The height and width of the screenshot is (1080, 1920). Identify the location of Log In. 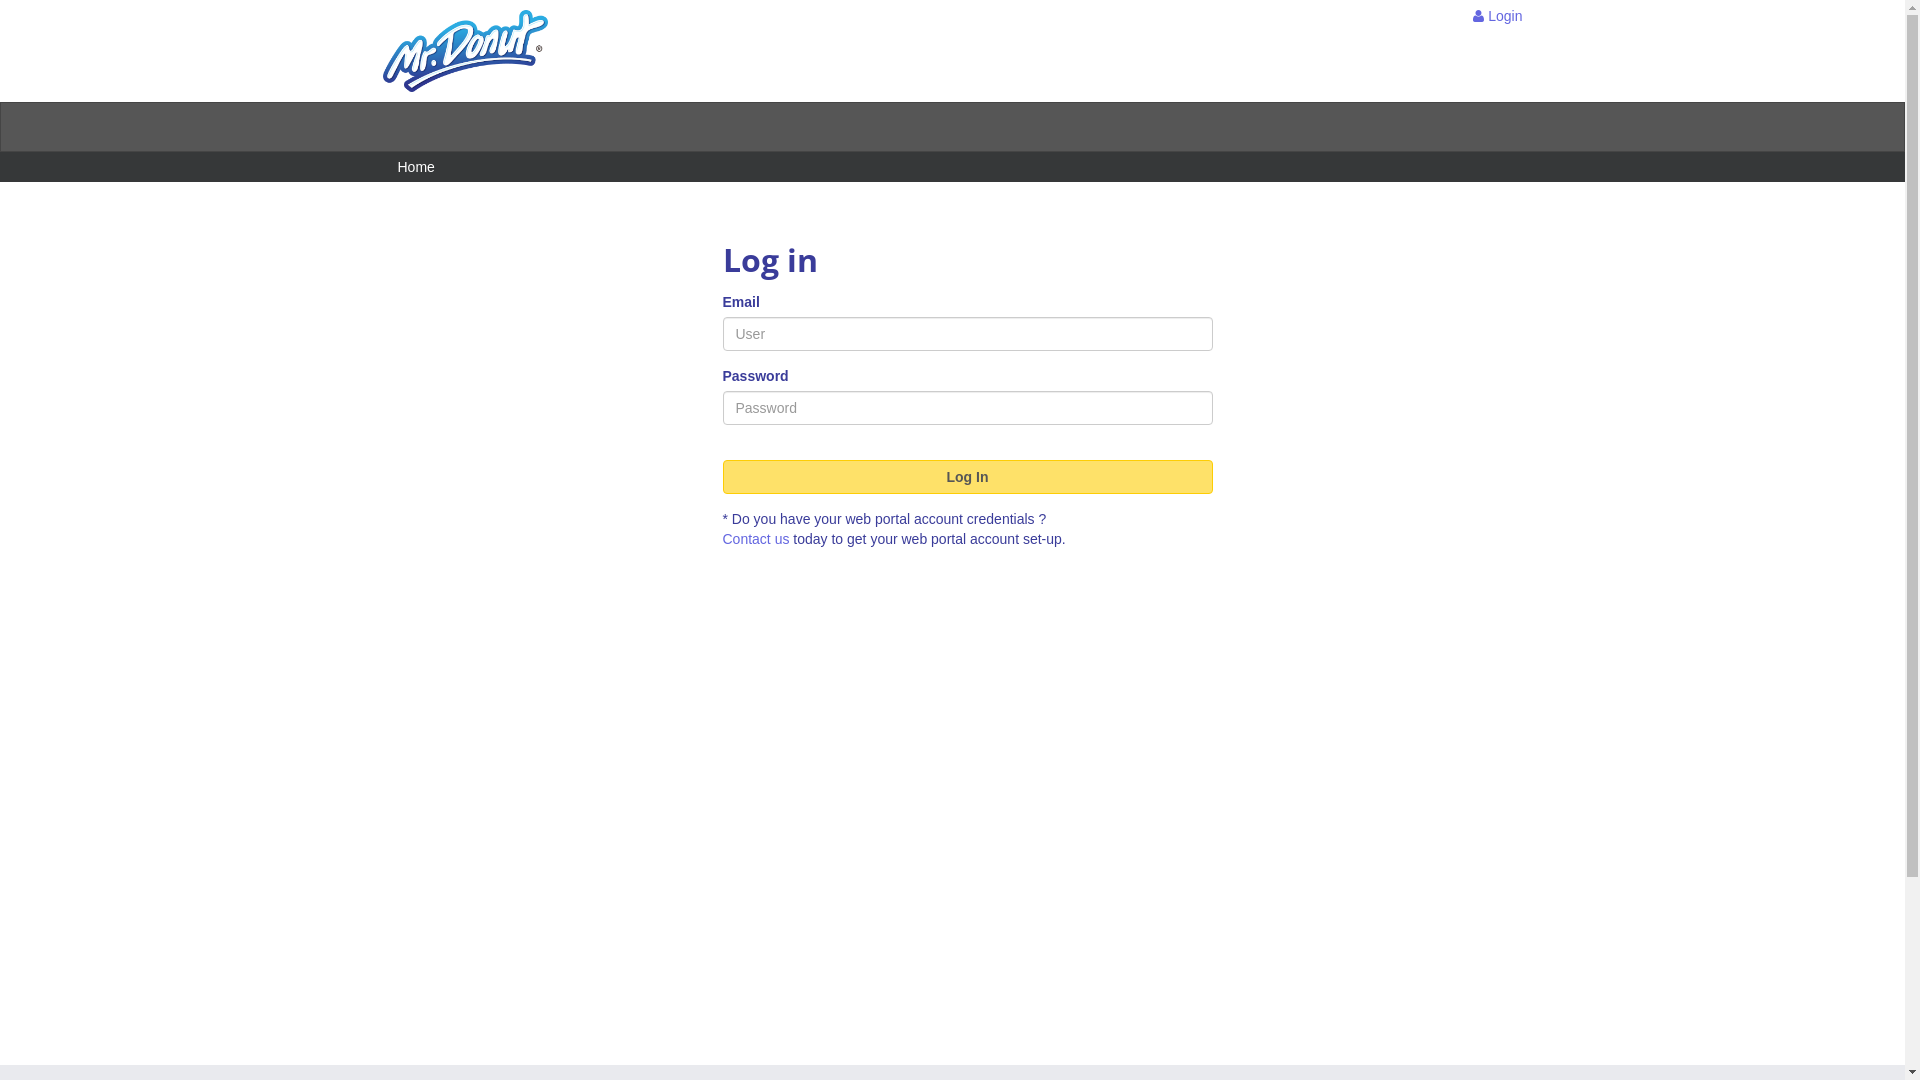
(967, 477).